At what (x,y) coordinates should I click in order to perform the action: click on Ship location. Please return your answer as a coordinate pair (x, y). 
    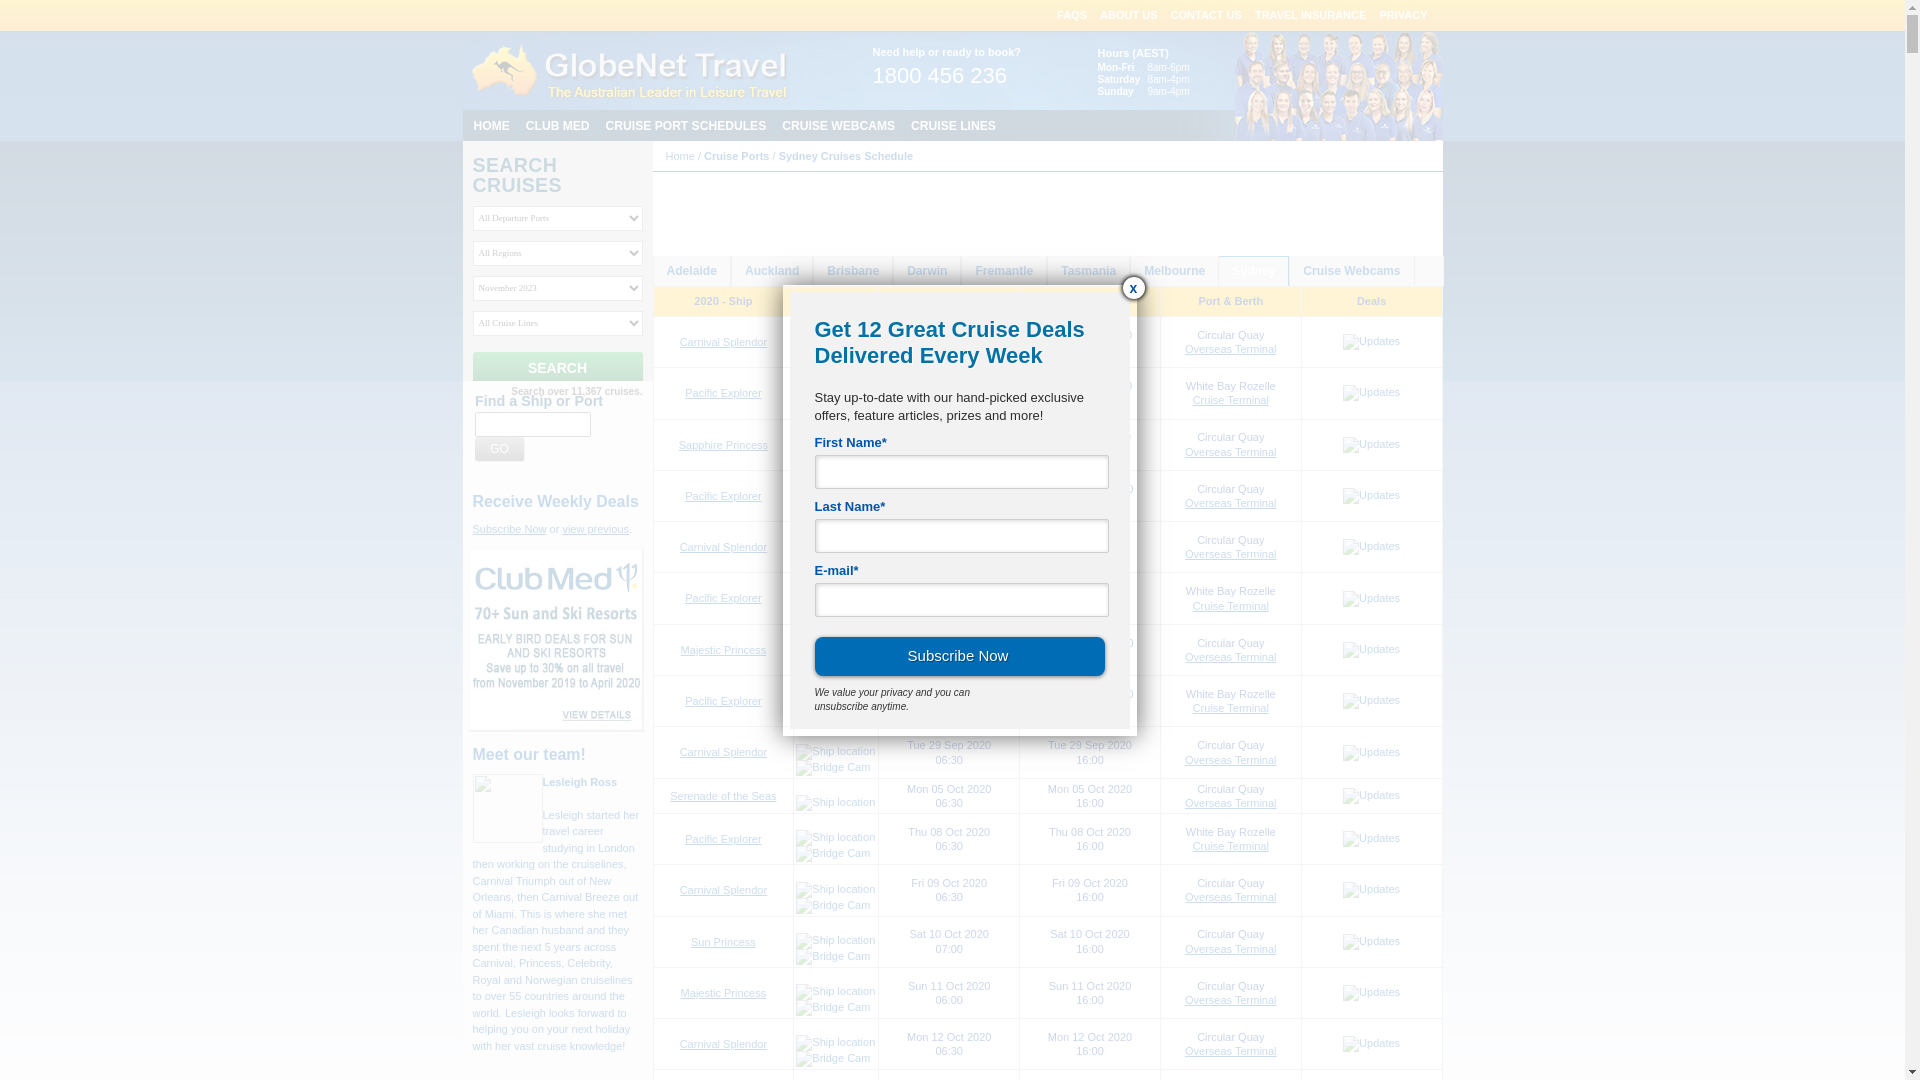
    Looking at the image, I should click on (836, 495).